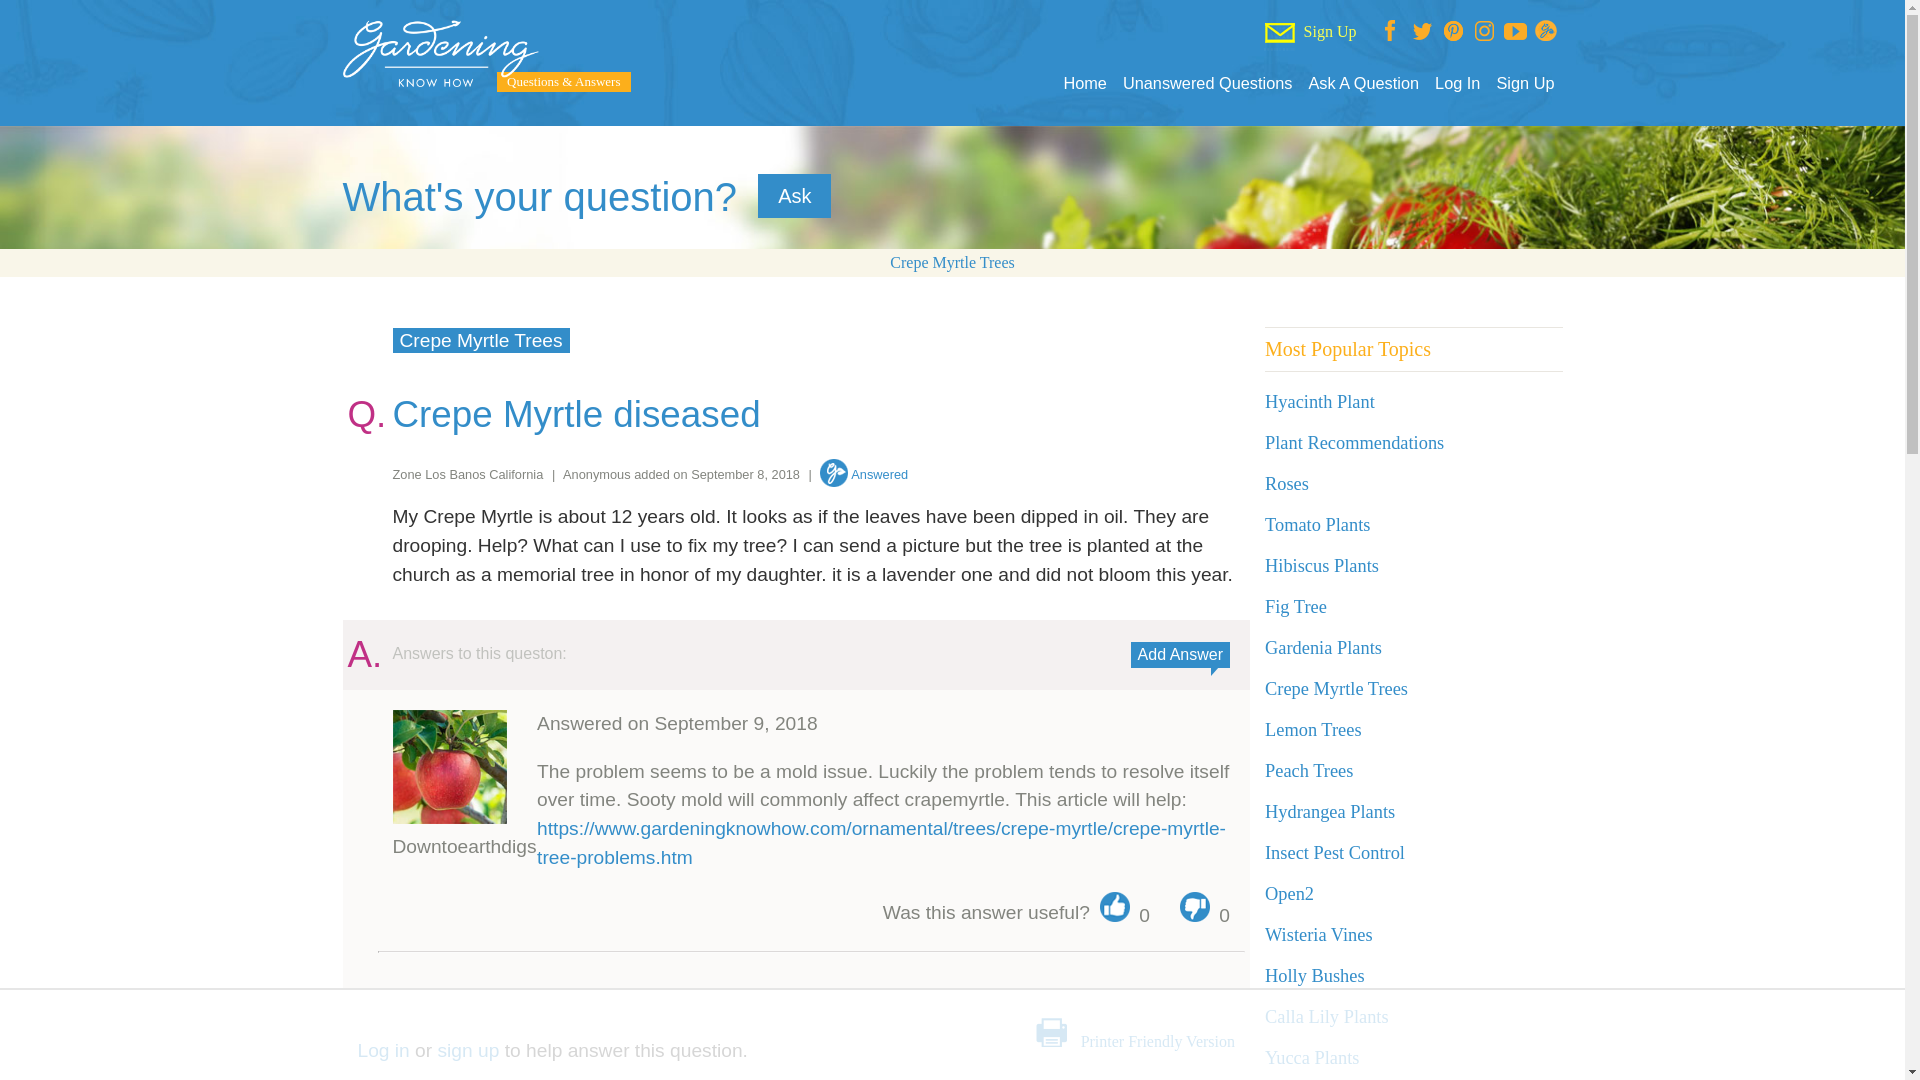 The width and height of the screenshot is (1920, 1080). I want to click on Home, so click(1084, 83).